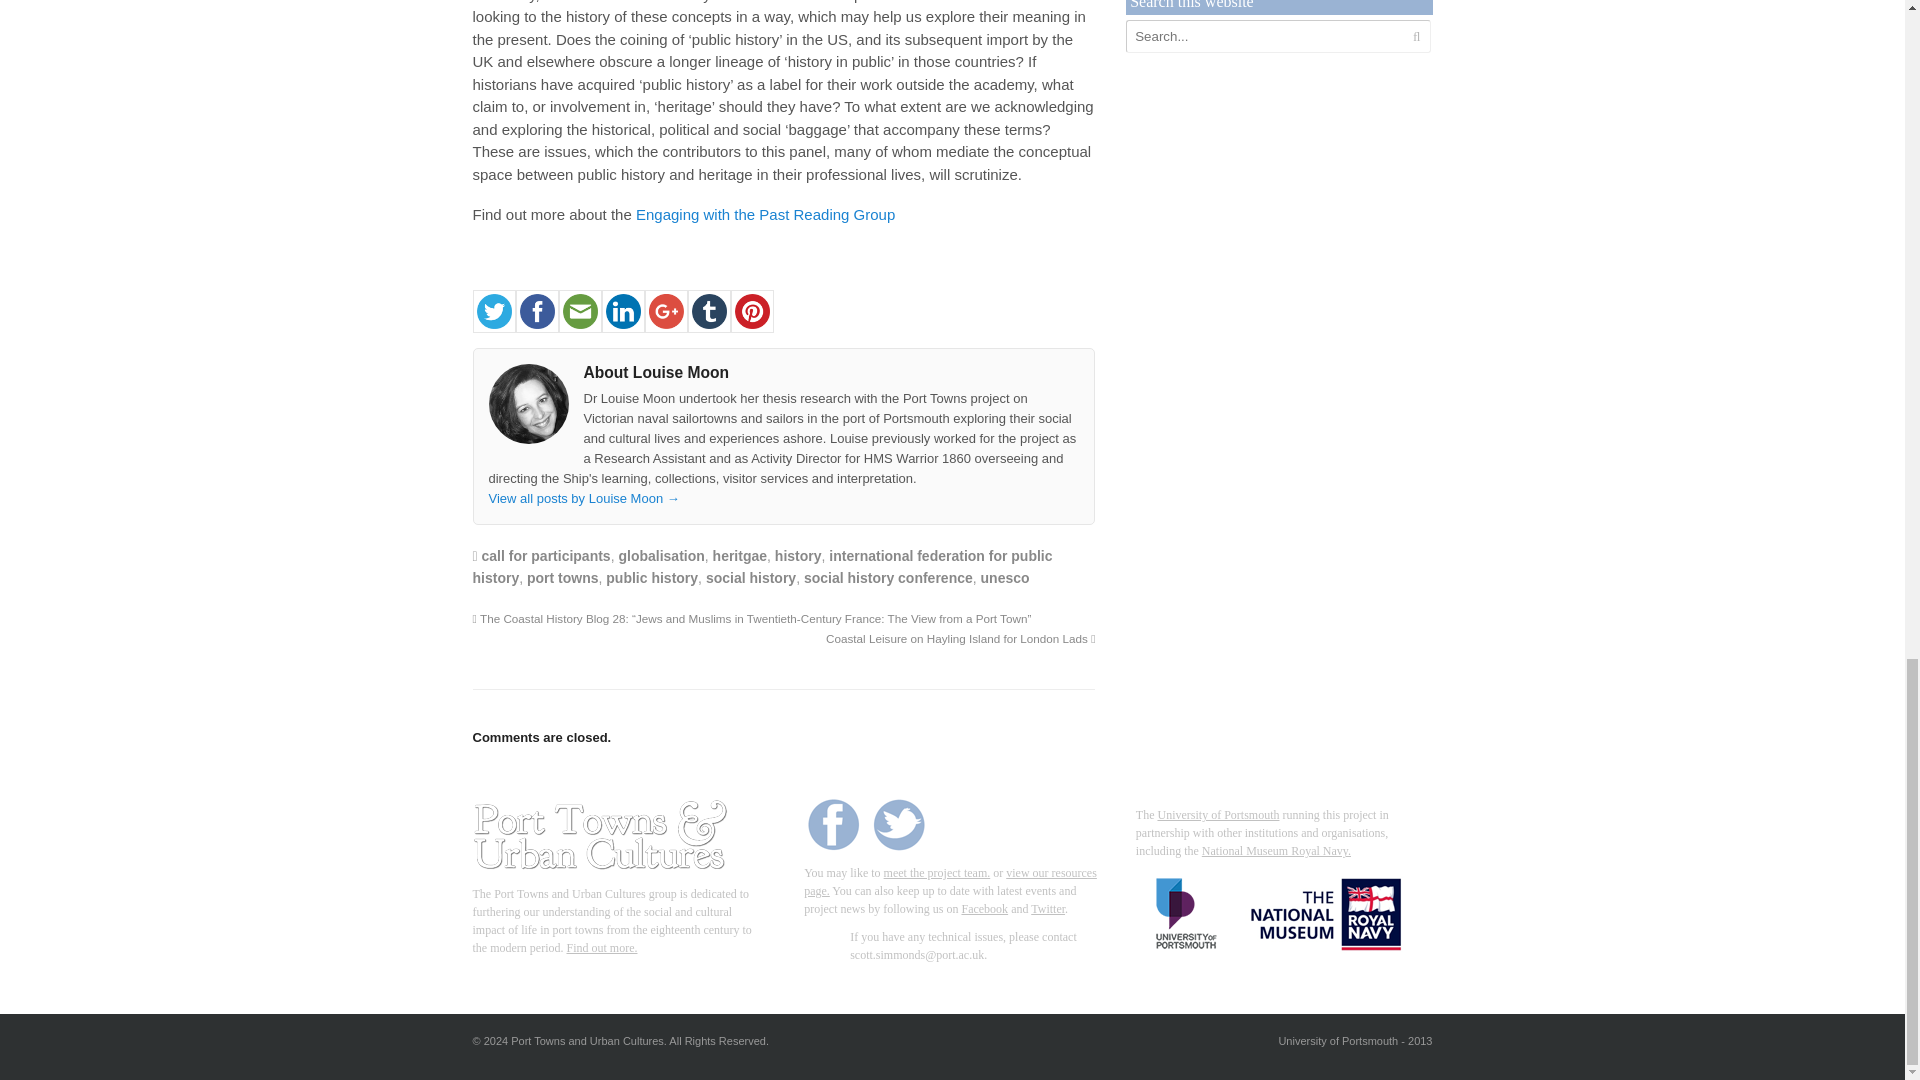 The height and width of the screenshot is (1080, 1920). I want to click on twitter, so click(493, 311).